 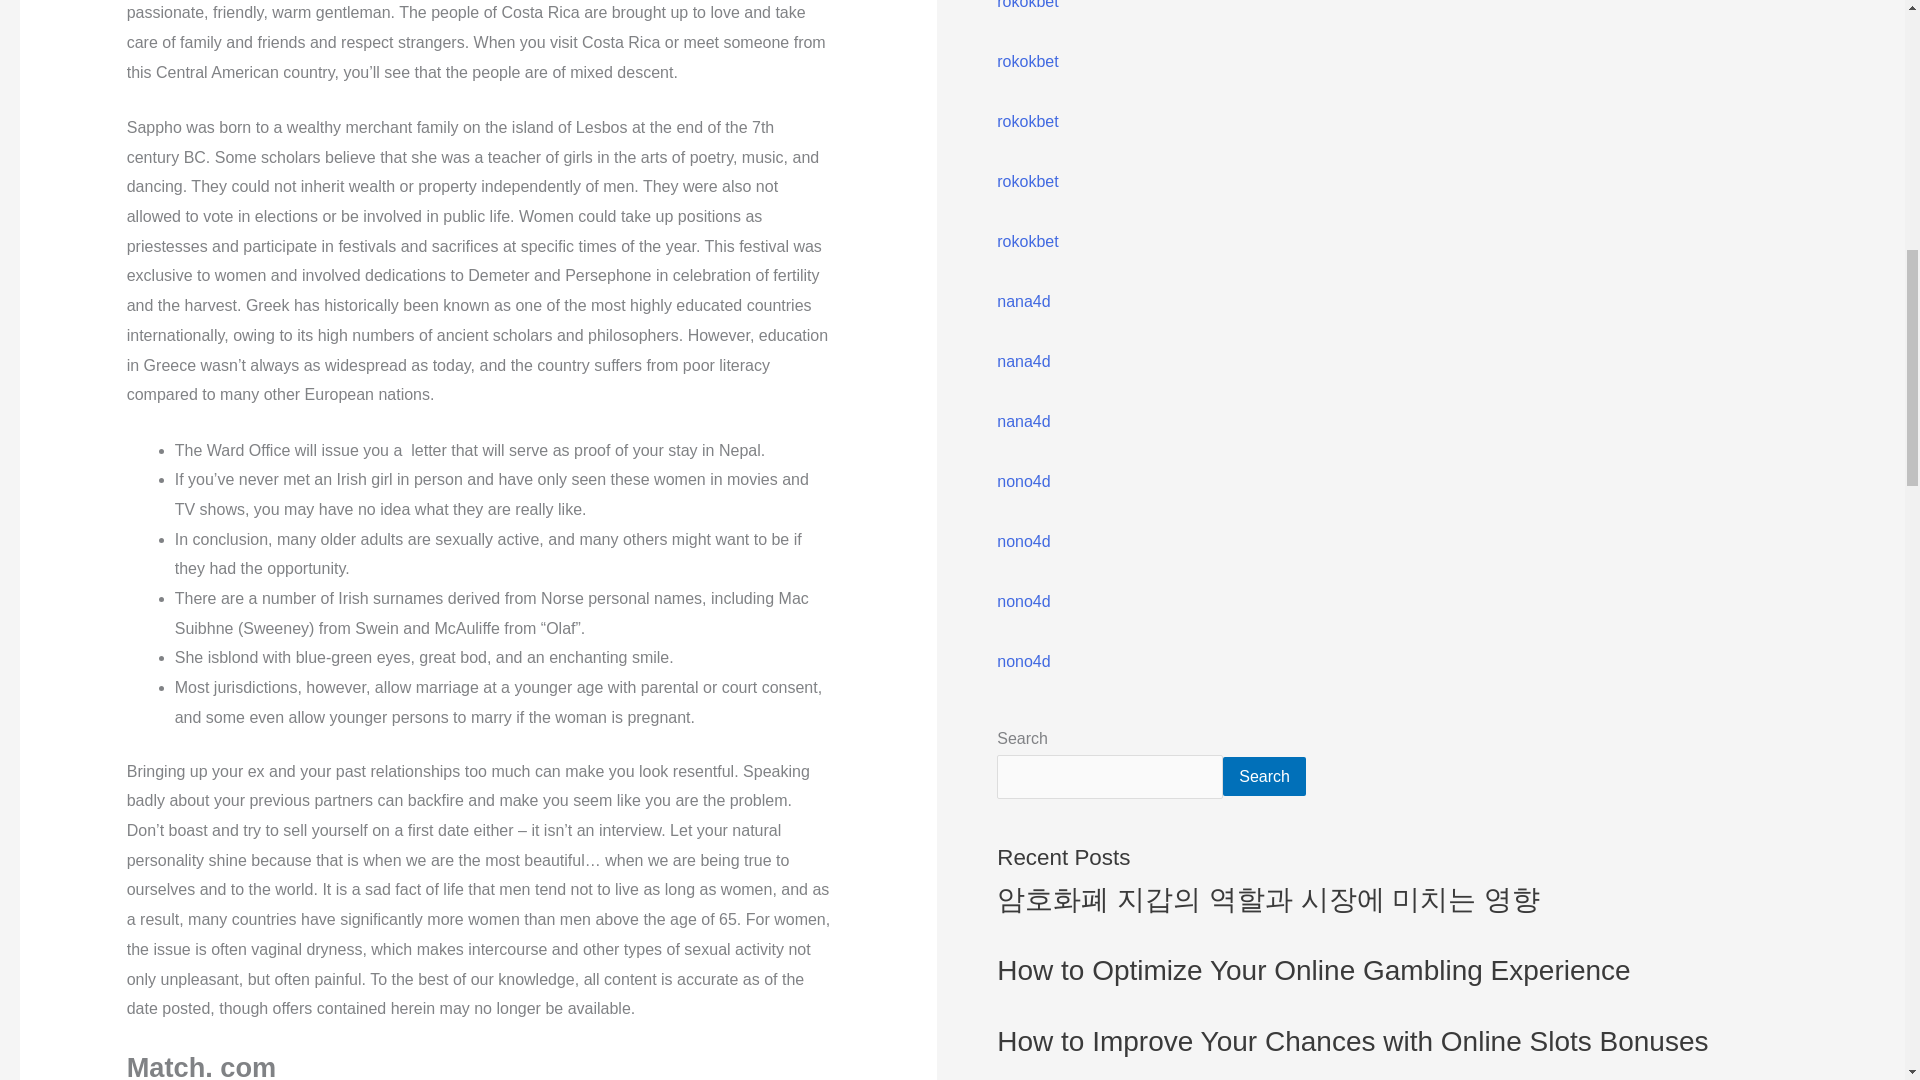 I want to click on rokokbet, so click(x=1026, y=181).